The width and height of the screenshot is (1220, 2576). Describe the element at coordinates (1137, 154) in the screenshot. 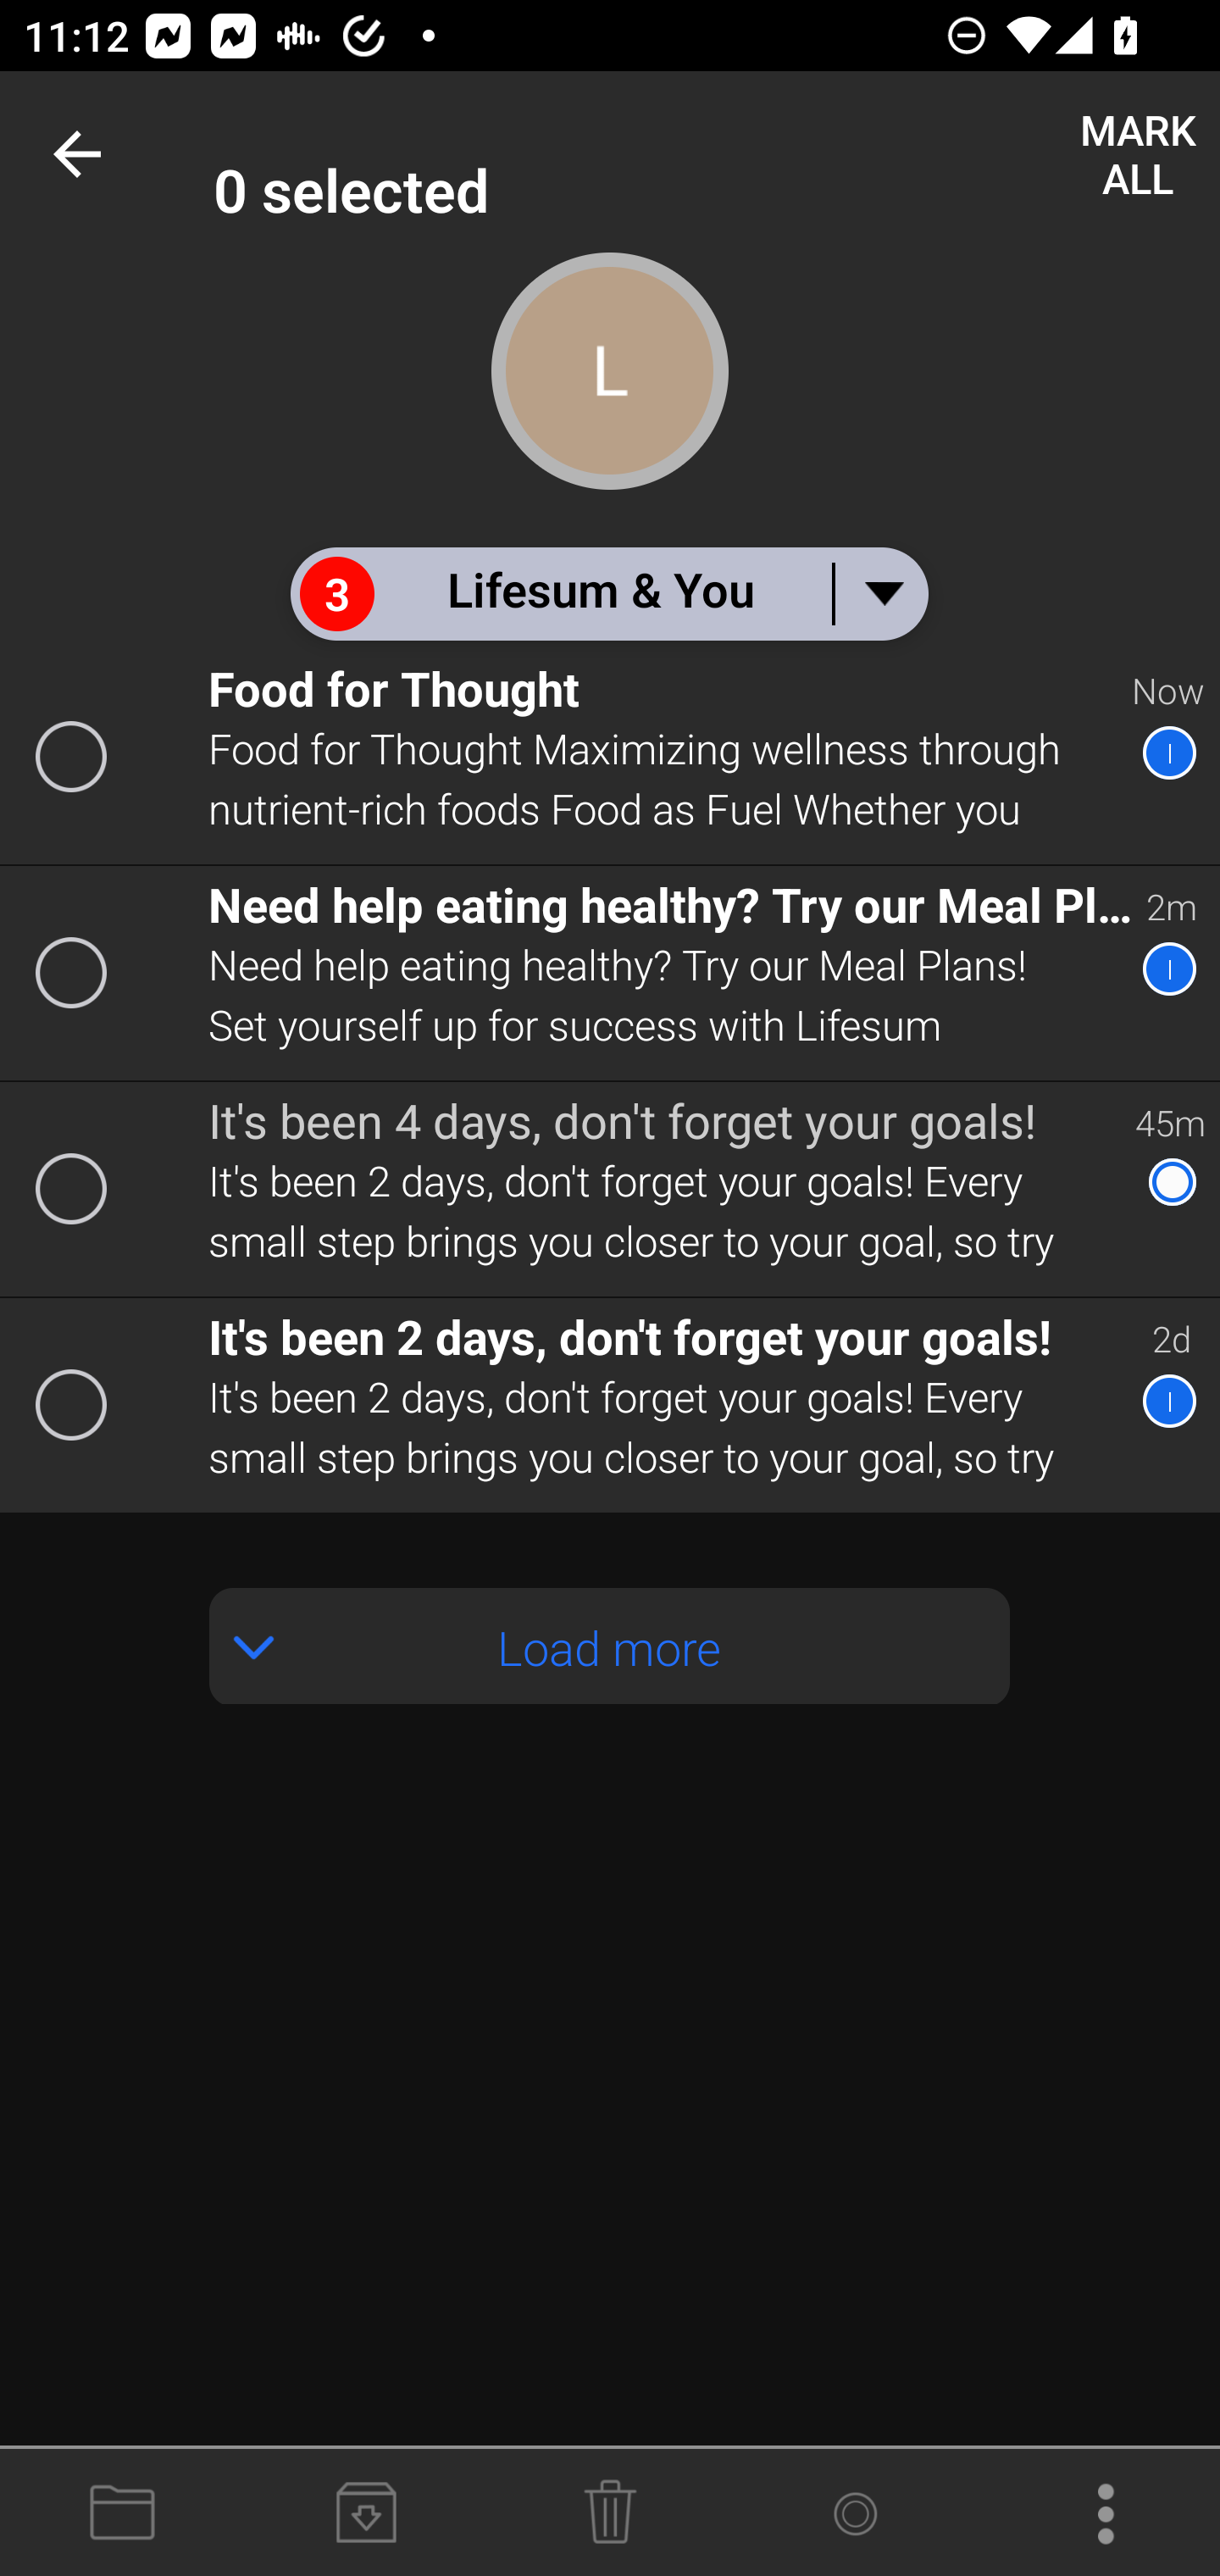

I see `MARK
ALL` at that location.